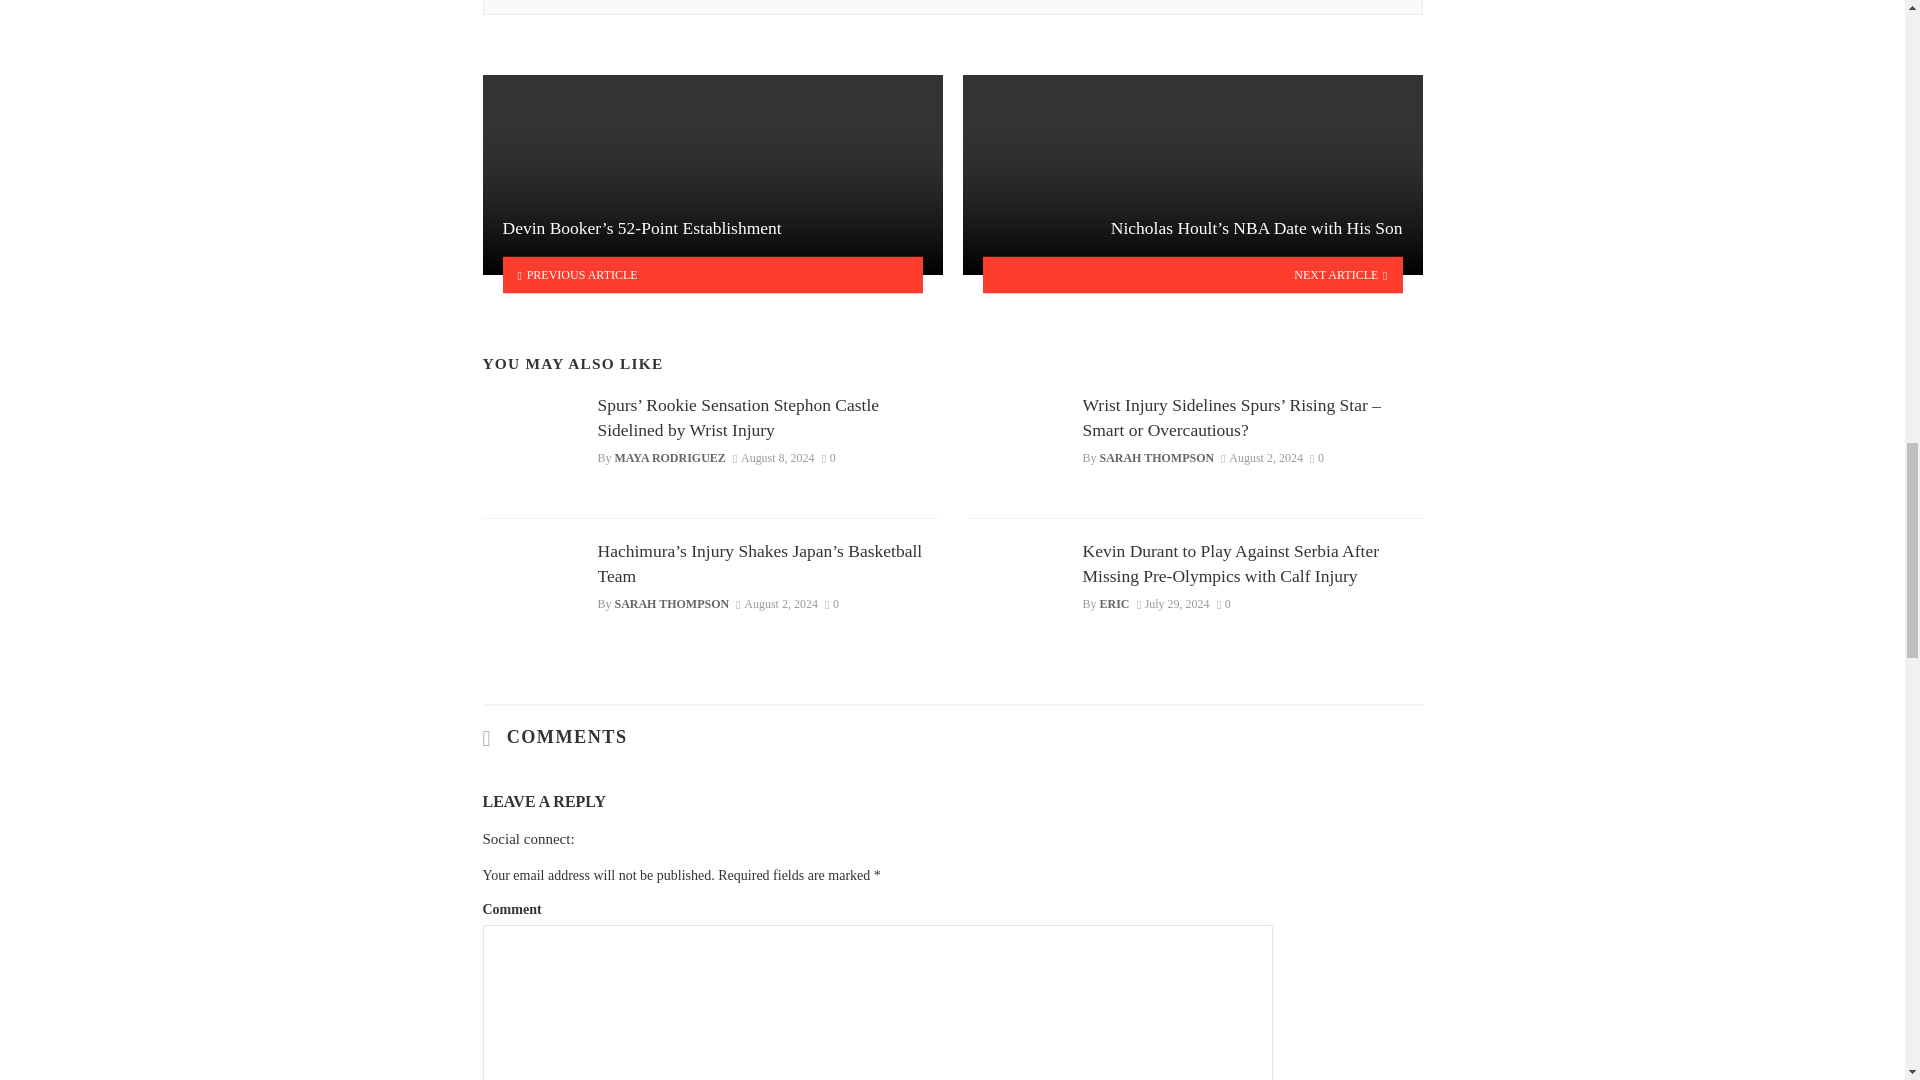  Describe the element at coordinates (828, 458) in the screenshot. I see `0 Comments` at that location.